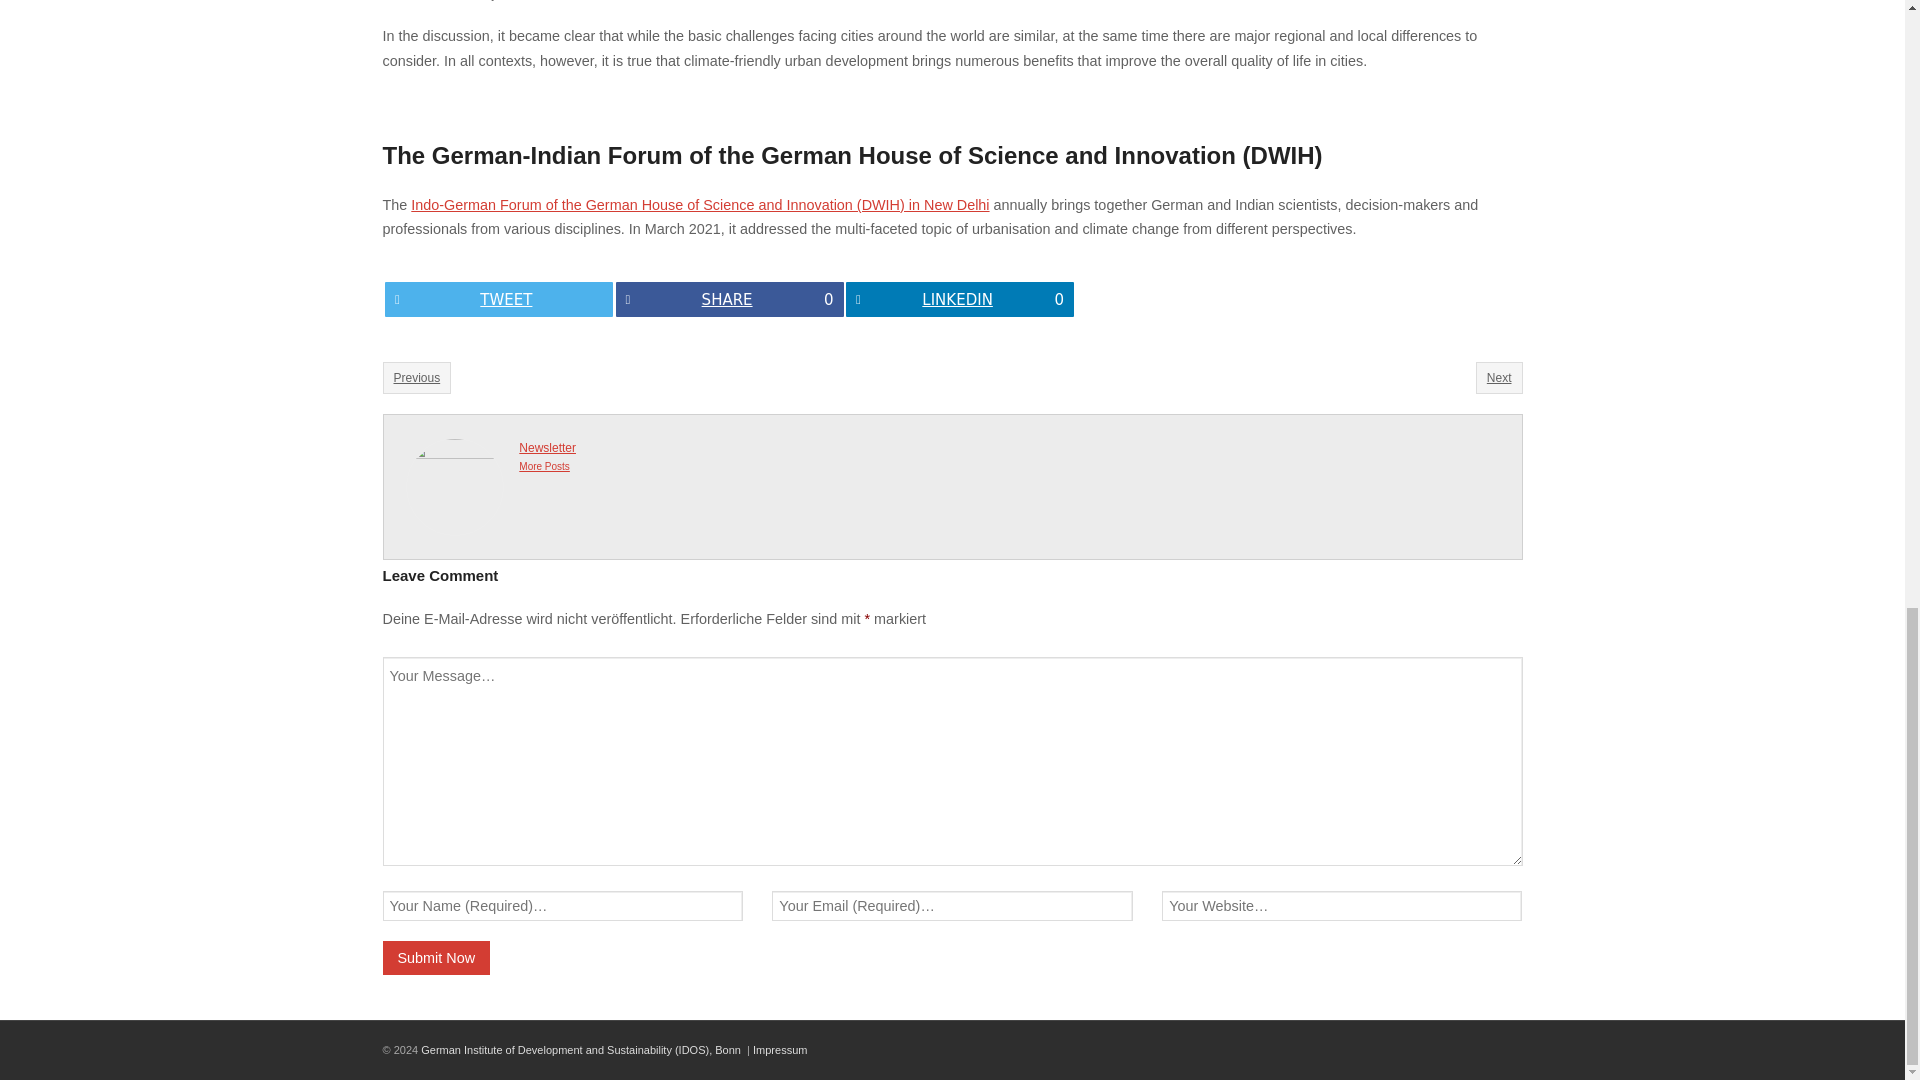  I want to click on Share on Facebook, so click(730, 299).